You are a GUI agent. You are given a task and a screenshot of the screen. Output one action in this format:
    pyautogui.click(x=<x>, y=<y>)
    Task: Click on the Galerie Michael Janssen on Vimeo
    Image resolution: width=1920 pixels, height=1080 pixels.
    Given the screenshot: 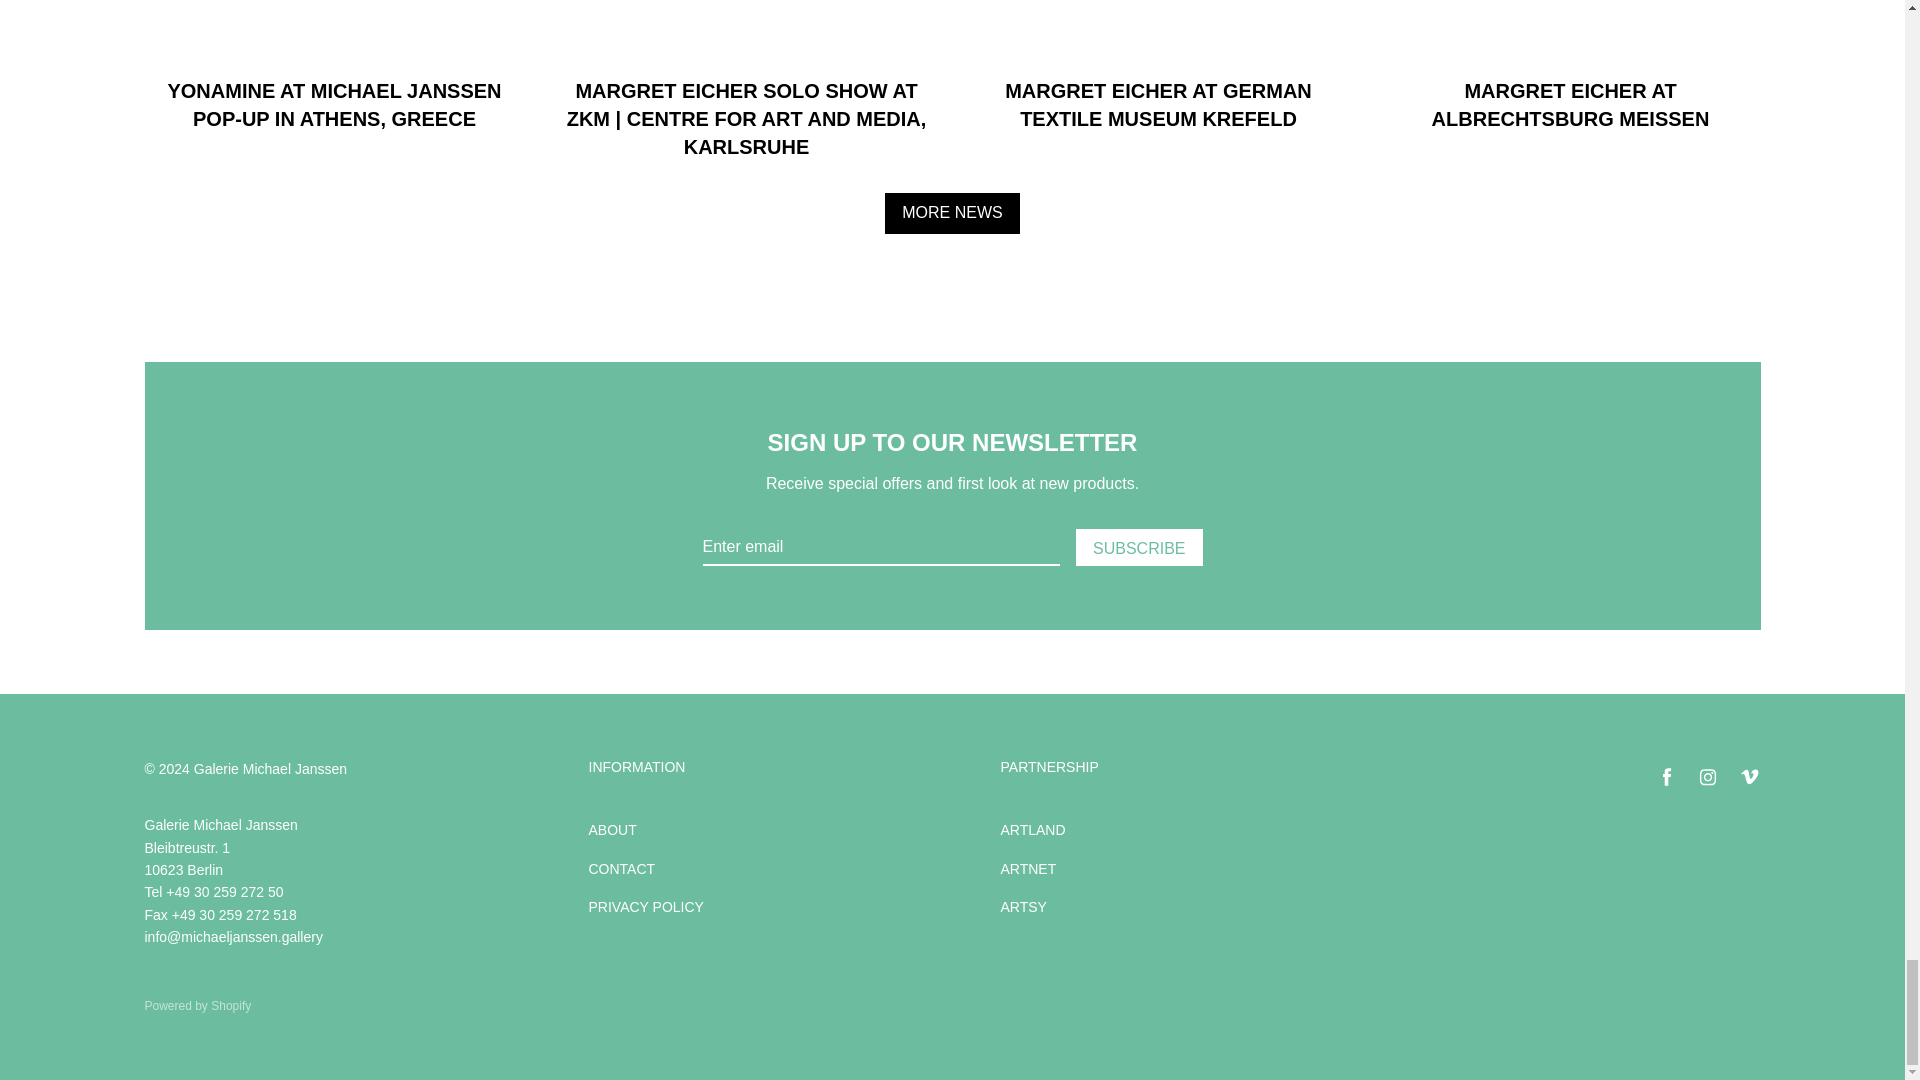 What is the action you would take?
    pyautogui.click(x=1748, y=777)
    